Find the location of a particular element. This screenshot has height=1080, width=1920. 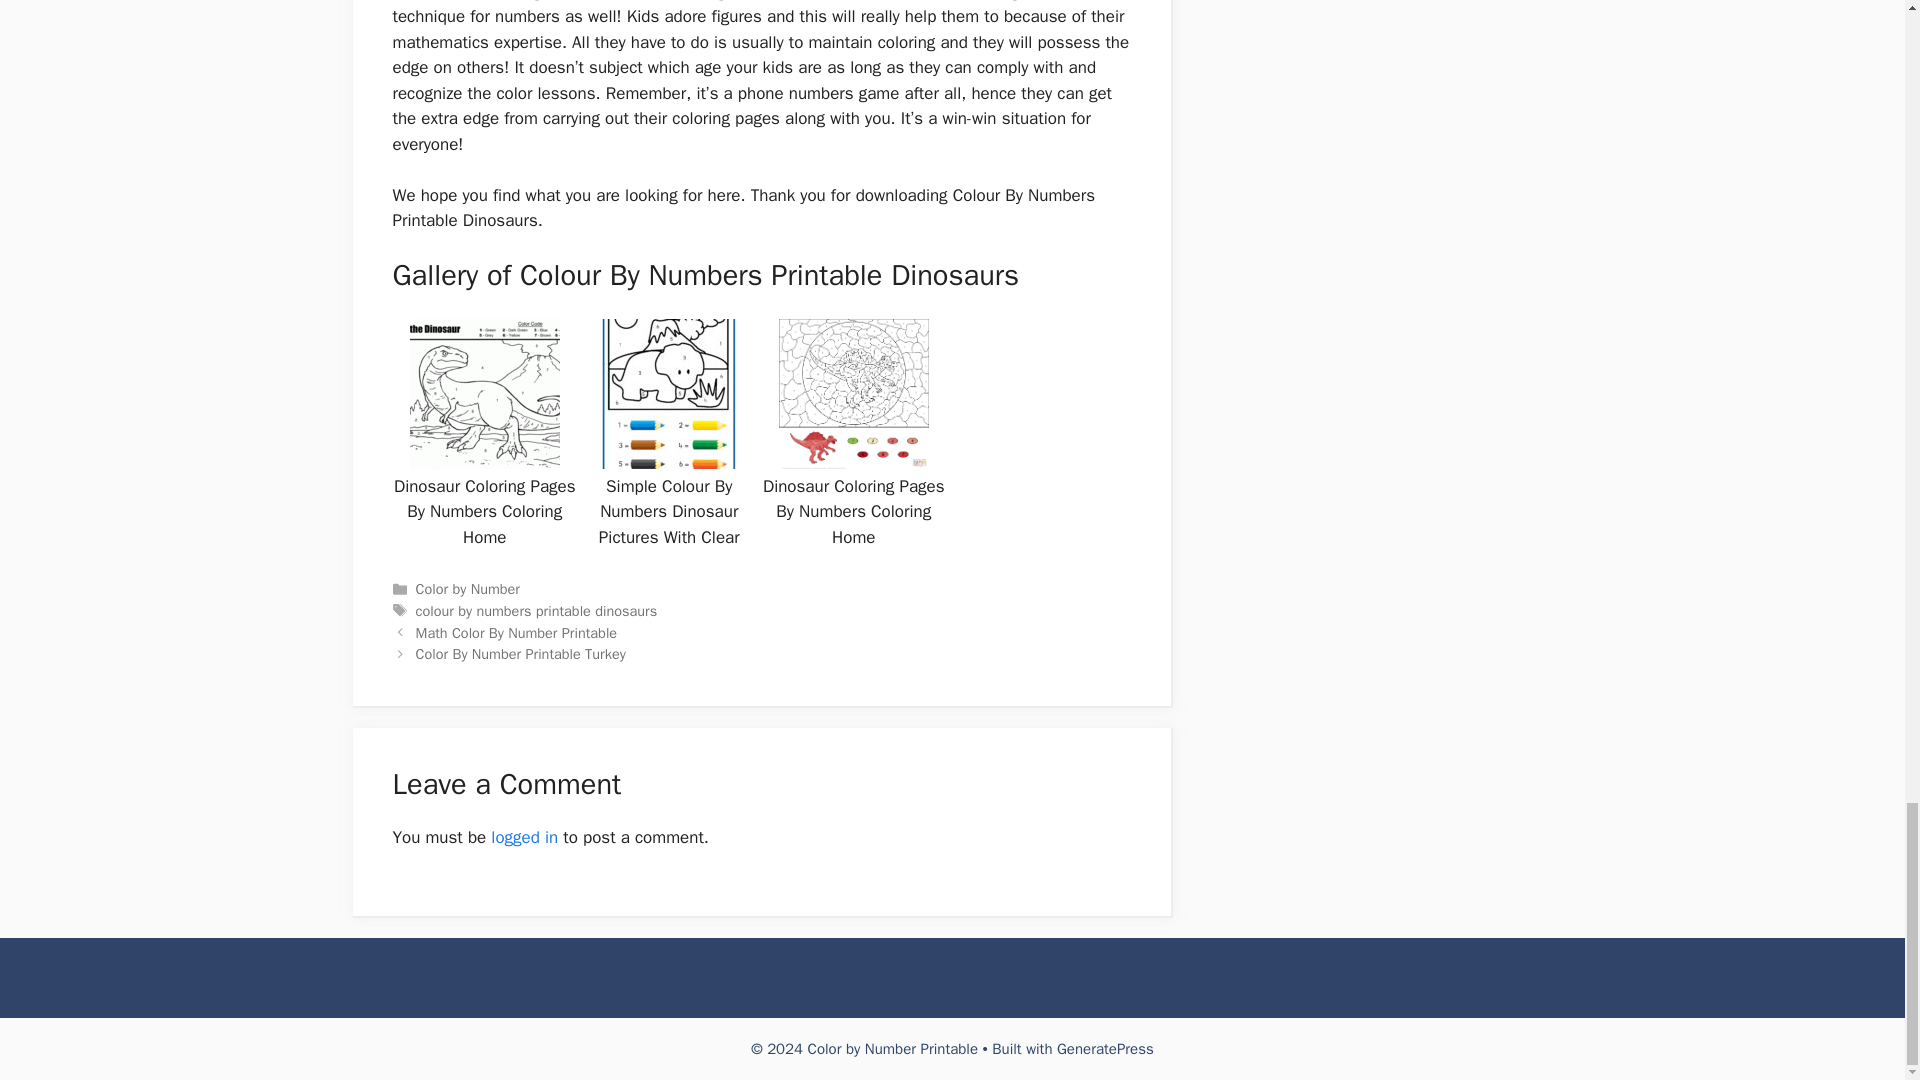

Previous is located at coordinates (517, 632).